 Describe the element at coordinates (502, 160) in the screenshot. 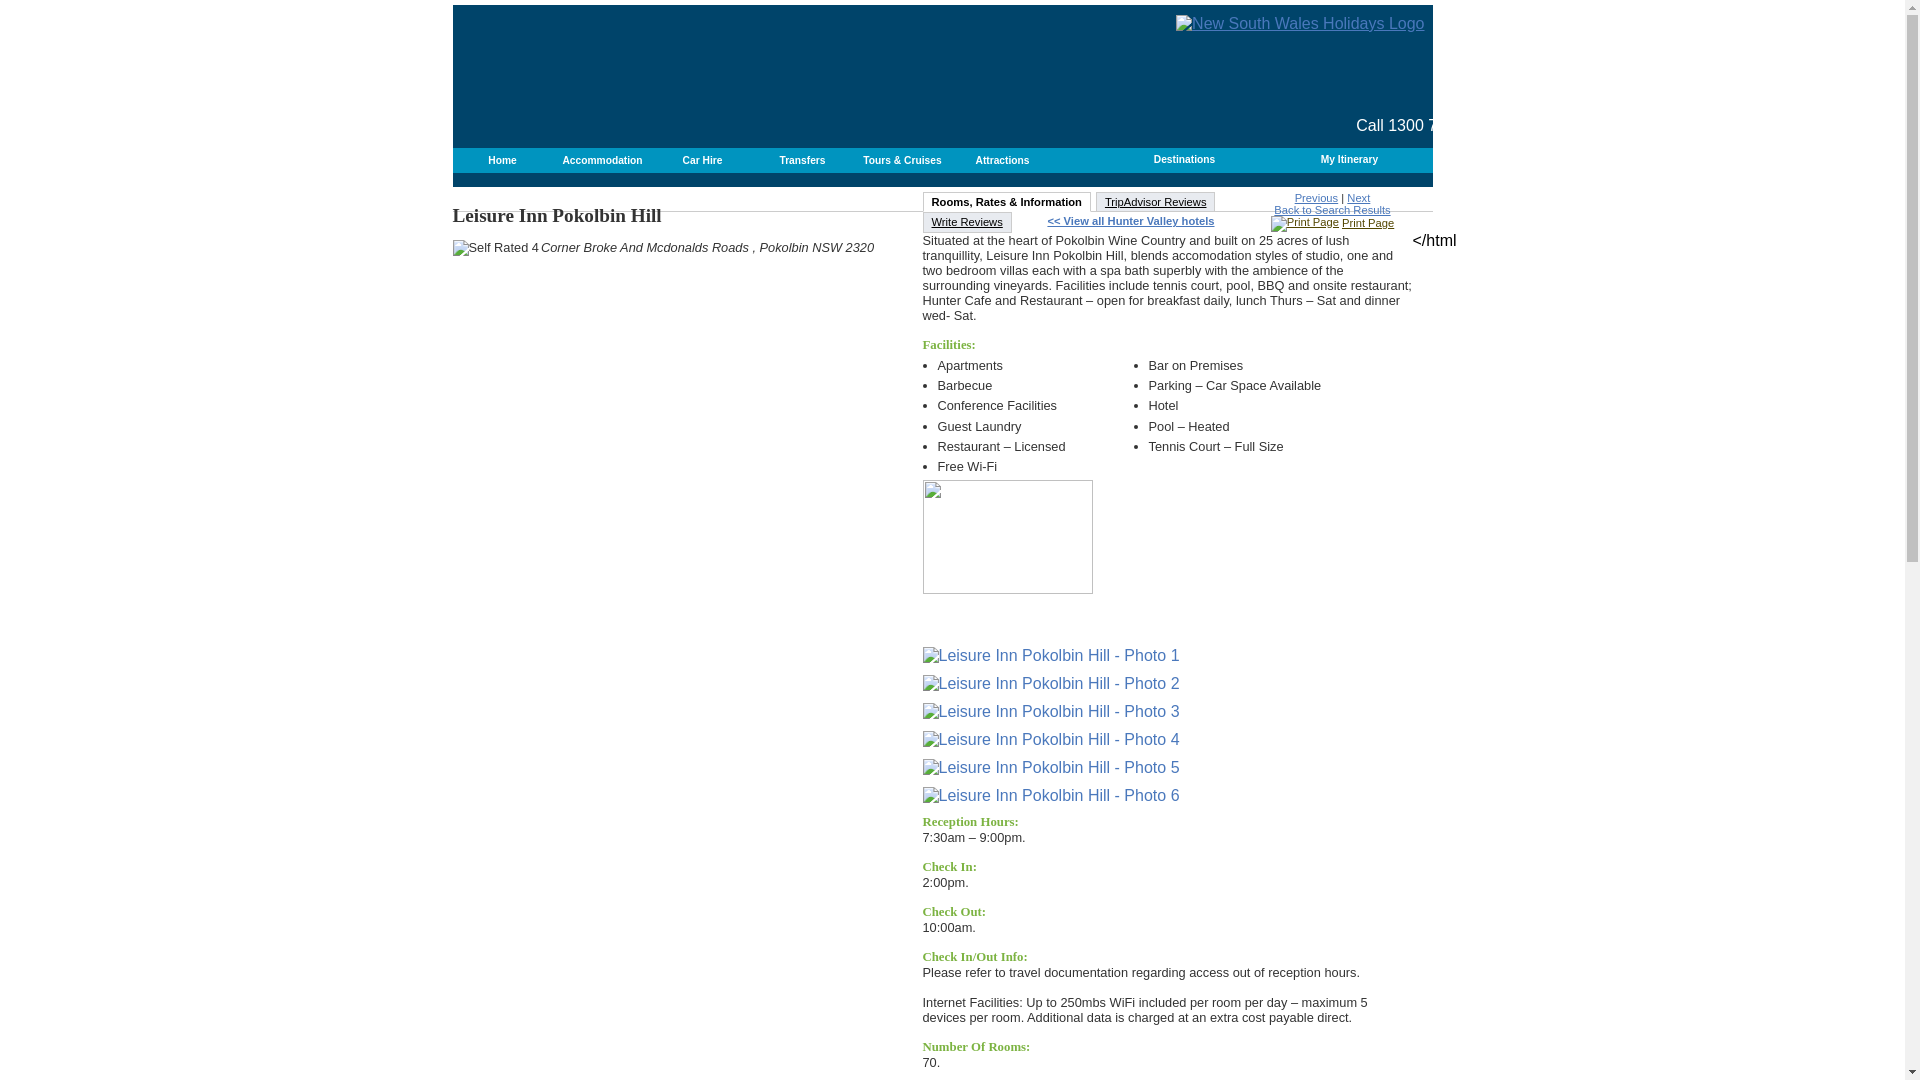

I see `Home` at that location.